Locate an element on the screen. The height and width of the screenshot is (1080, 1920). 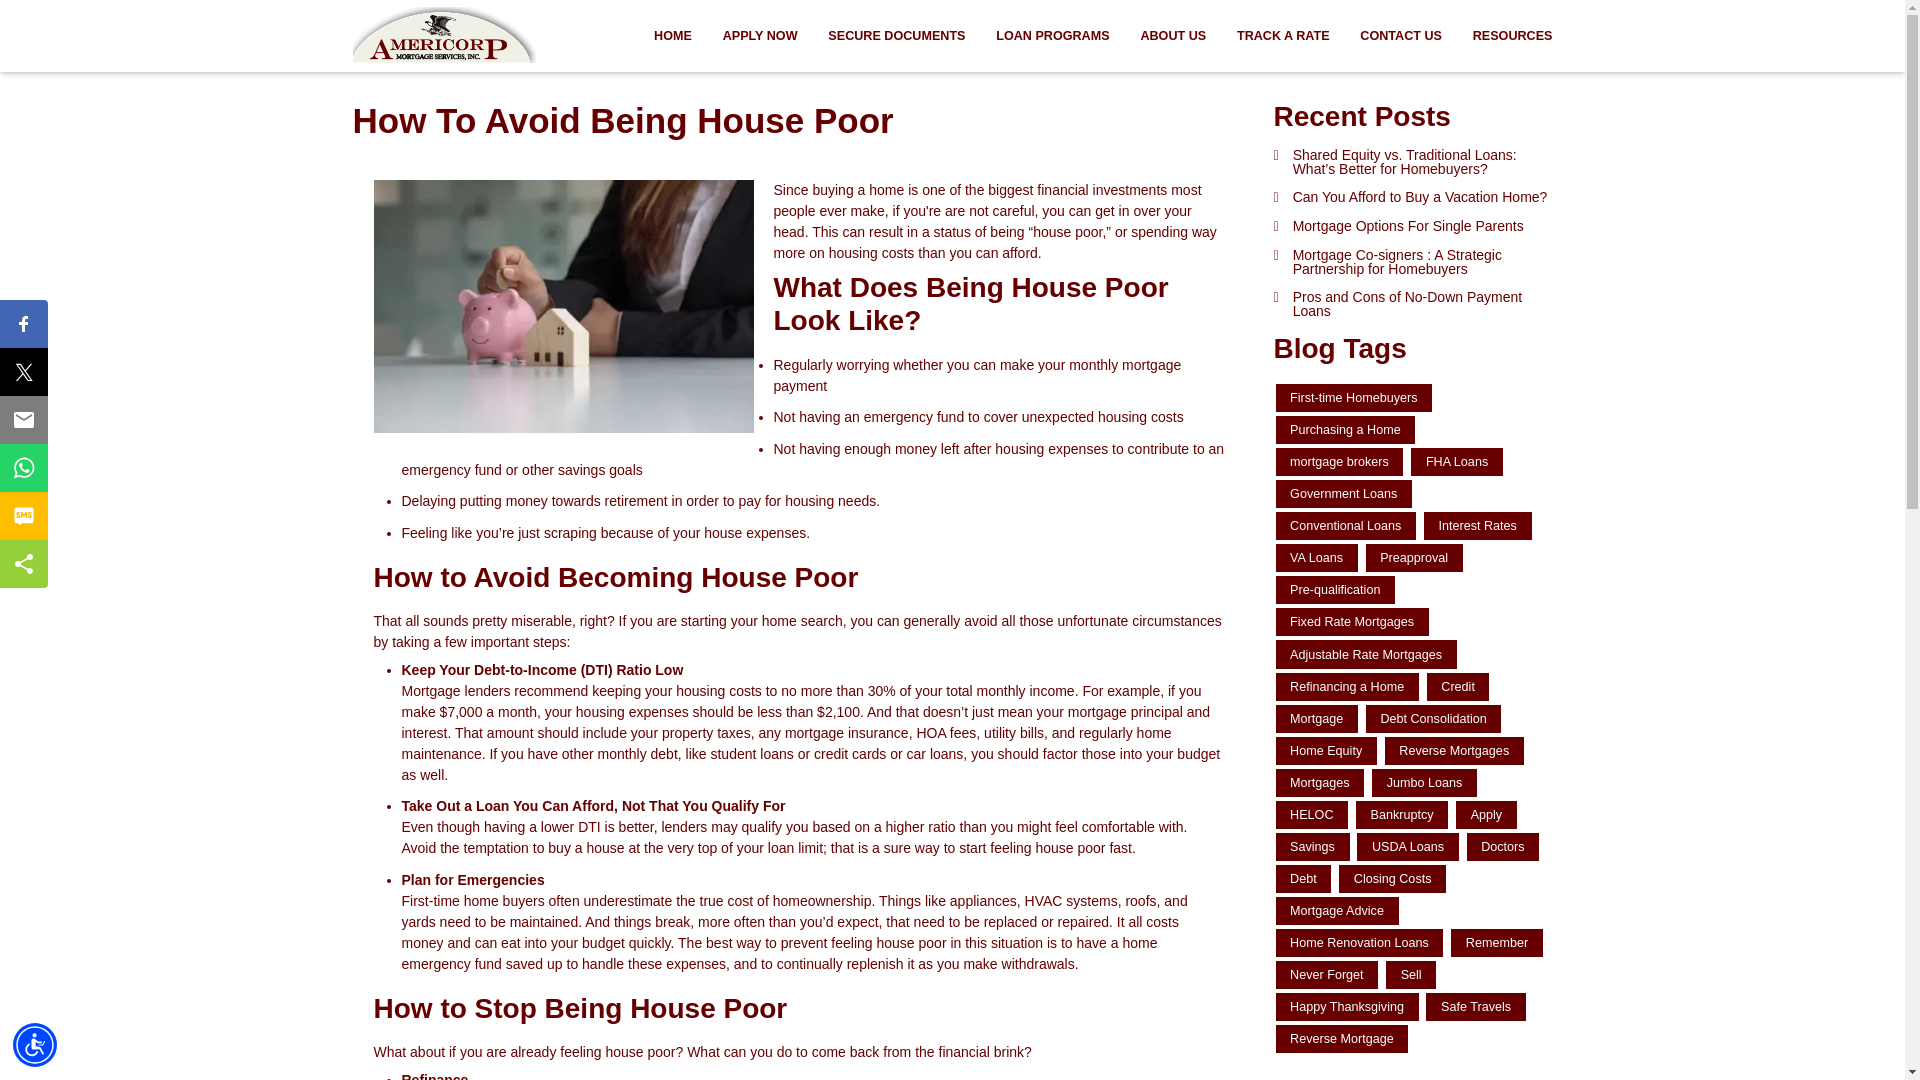
CONTACT US is located at coordinates (1401, 36).